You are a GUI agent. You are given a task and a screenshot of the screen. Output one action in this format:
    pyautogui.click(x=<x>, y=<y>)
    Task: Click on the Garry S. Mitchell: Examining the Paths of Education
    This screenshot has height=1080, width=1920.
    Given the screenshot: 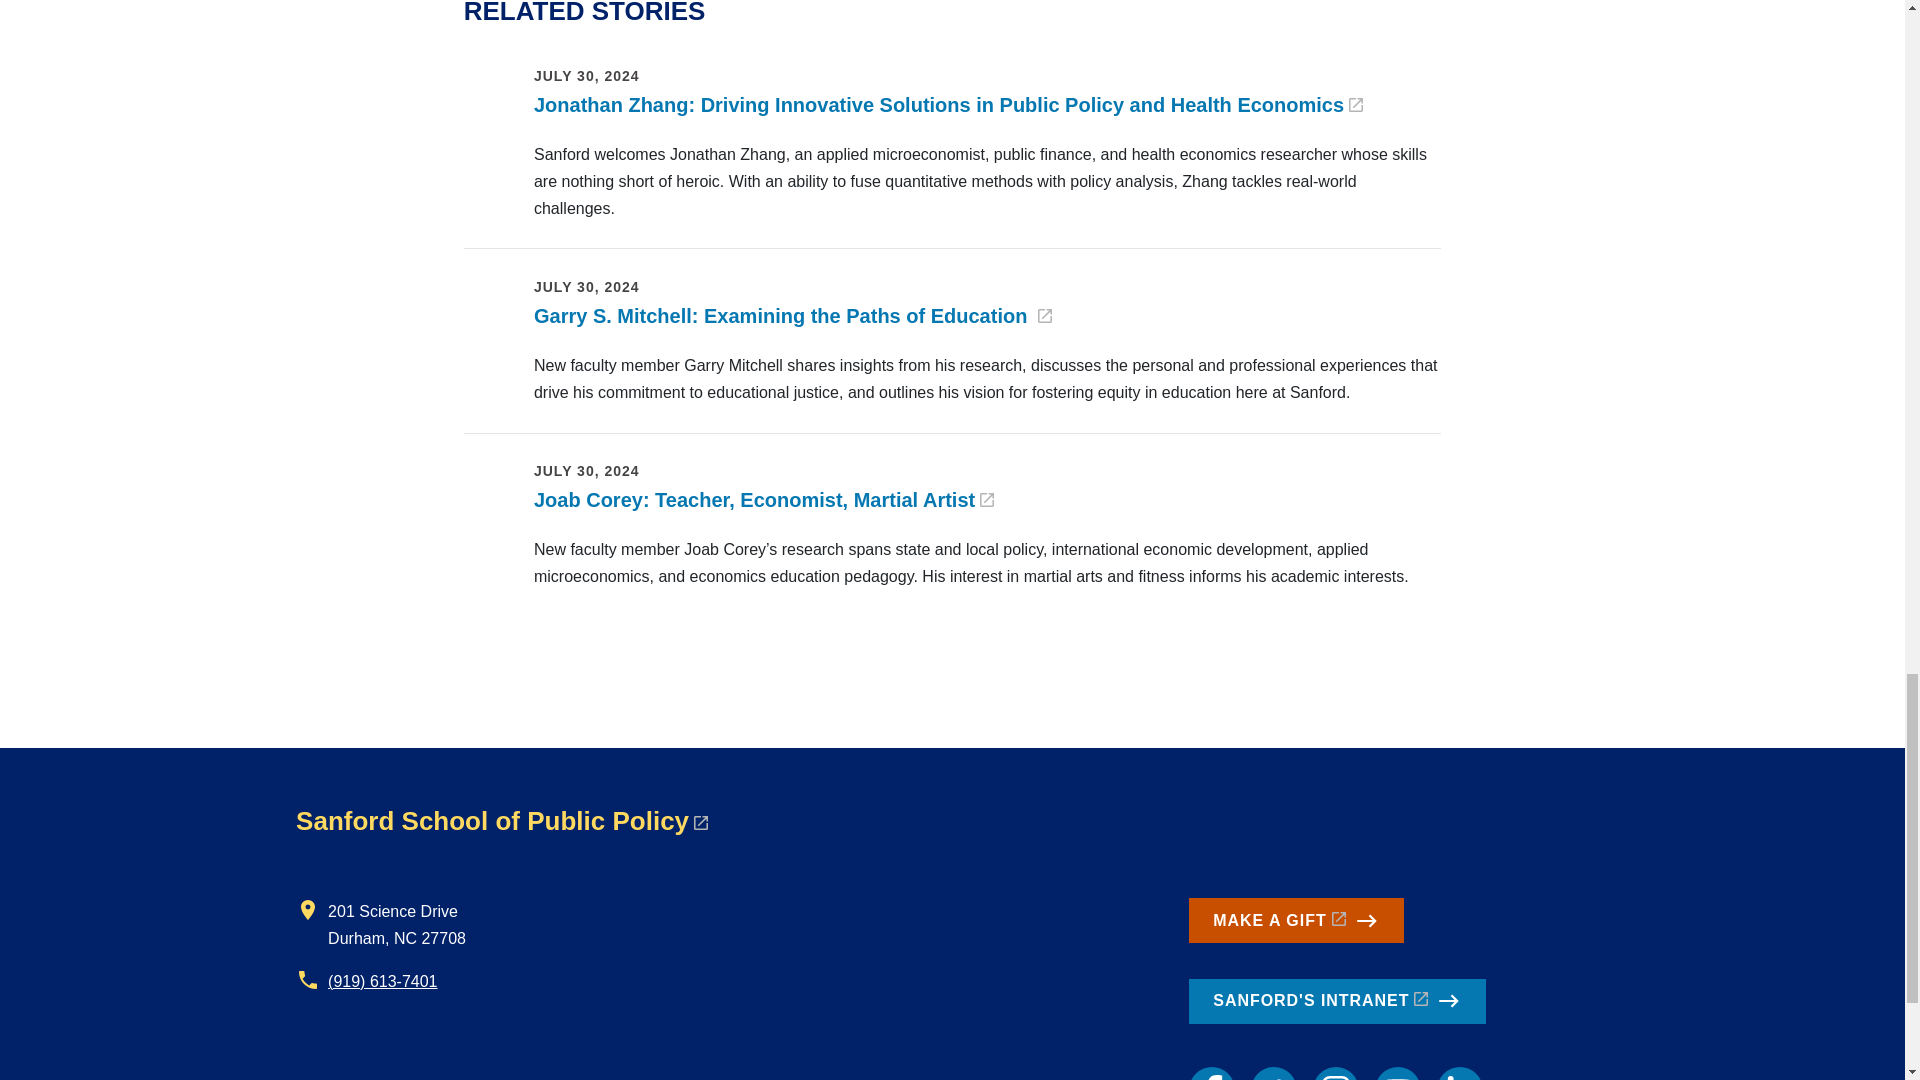 What is the action you would take?
    pyautogui.click(x=792, y=316)
    